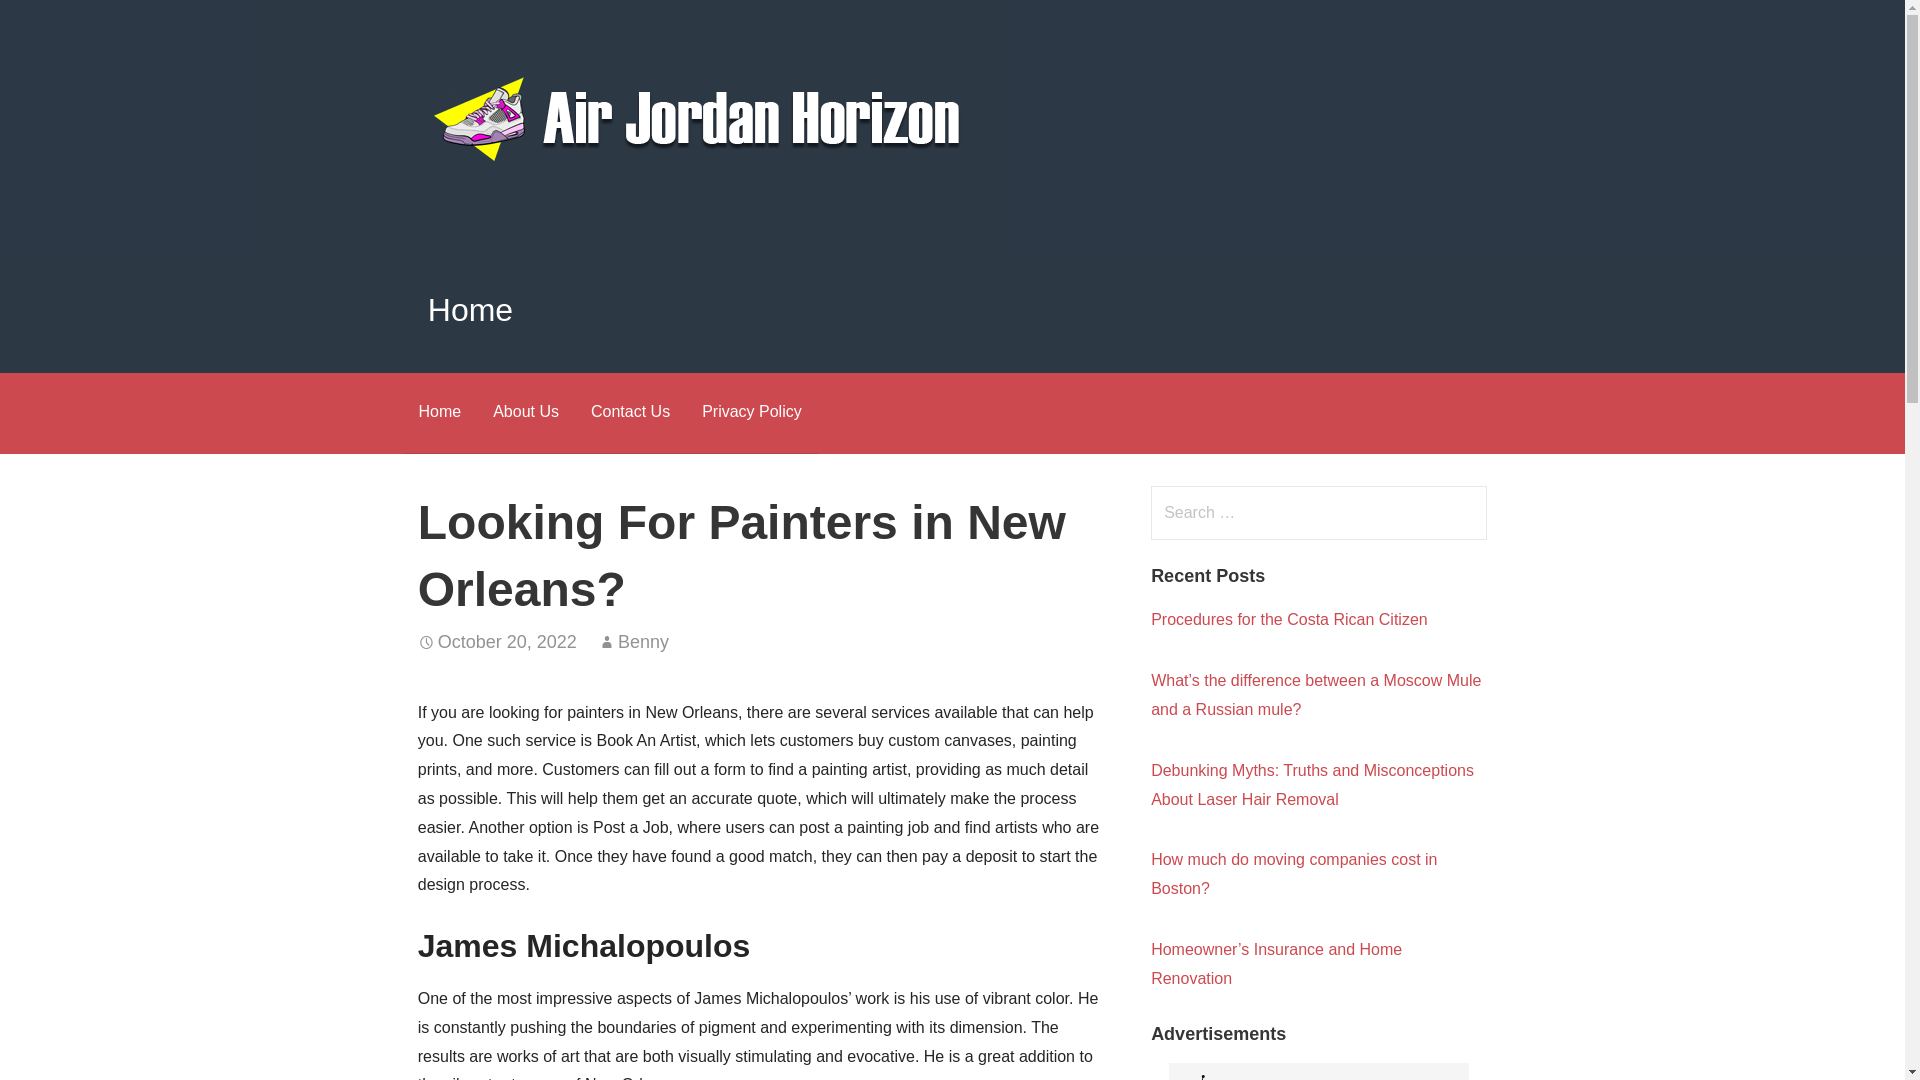  Describe the element at coordinates (438, 412) in the screenshot. I see `Home` at that location.